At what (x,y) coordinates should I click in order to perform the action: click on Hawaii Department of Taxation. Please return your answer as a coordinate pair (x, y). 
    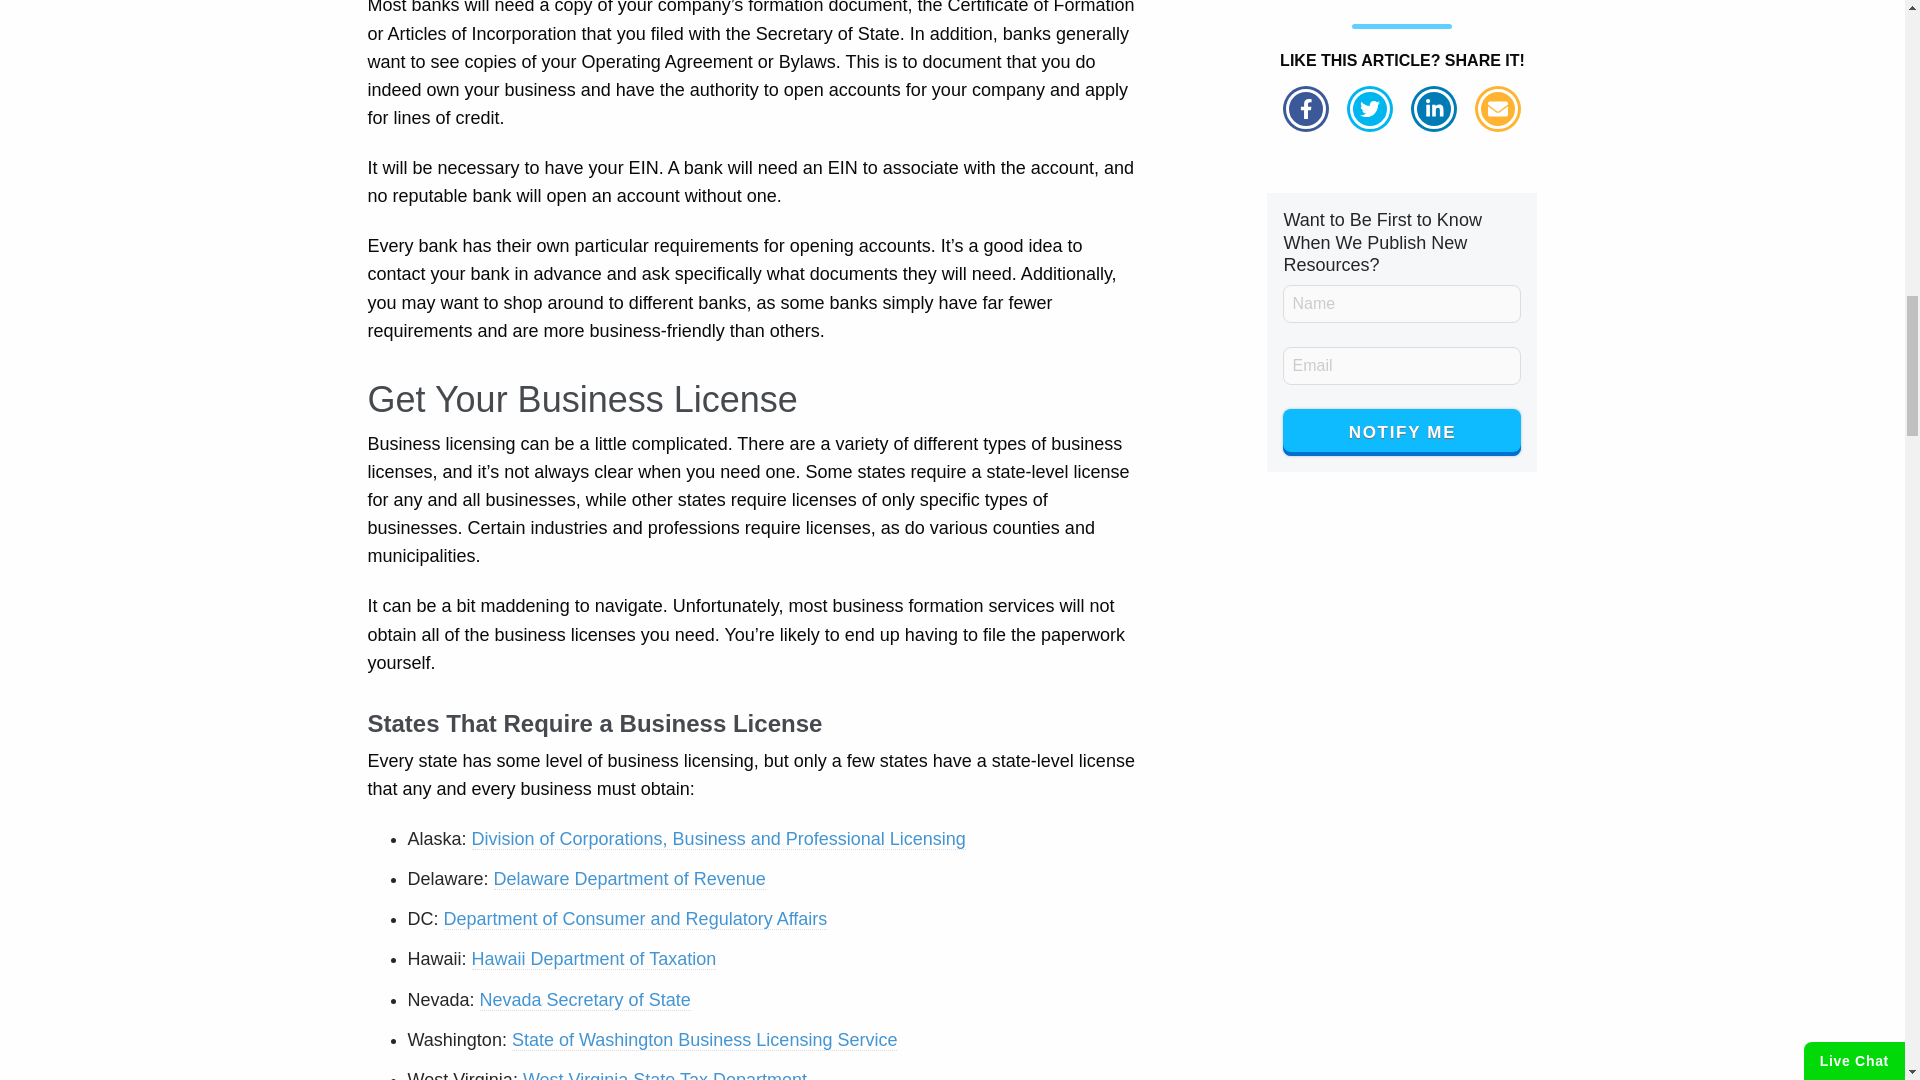
    Looking at the image, I should click on (594, 959).